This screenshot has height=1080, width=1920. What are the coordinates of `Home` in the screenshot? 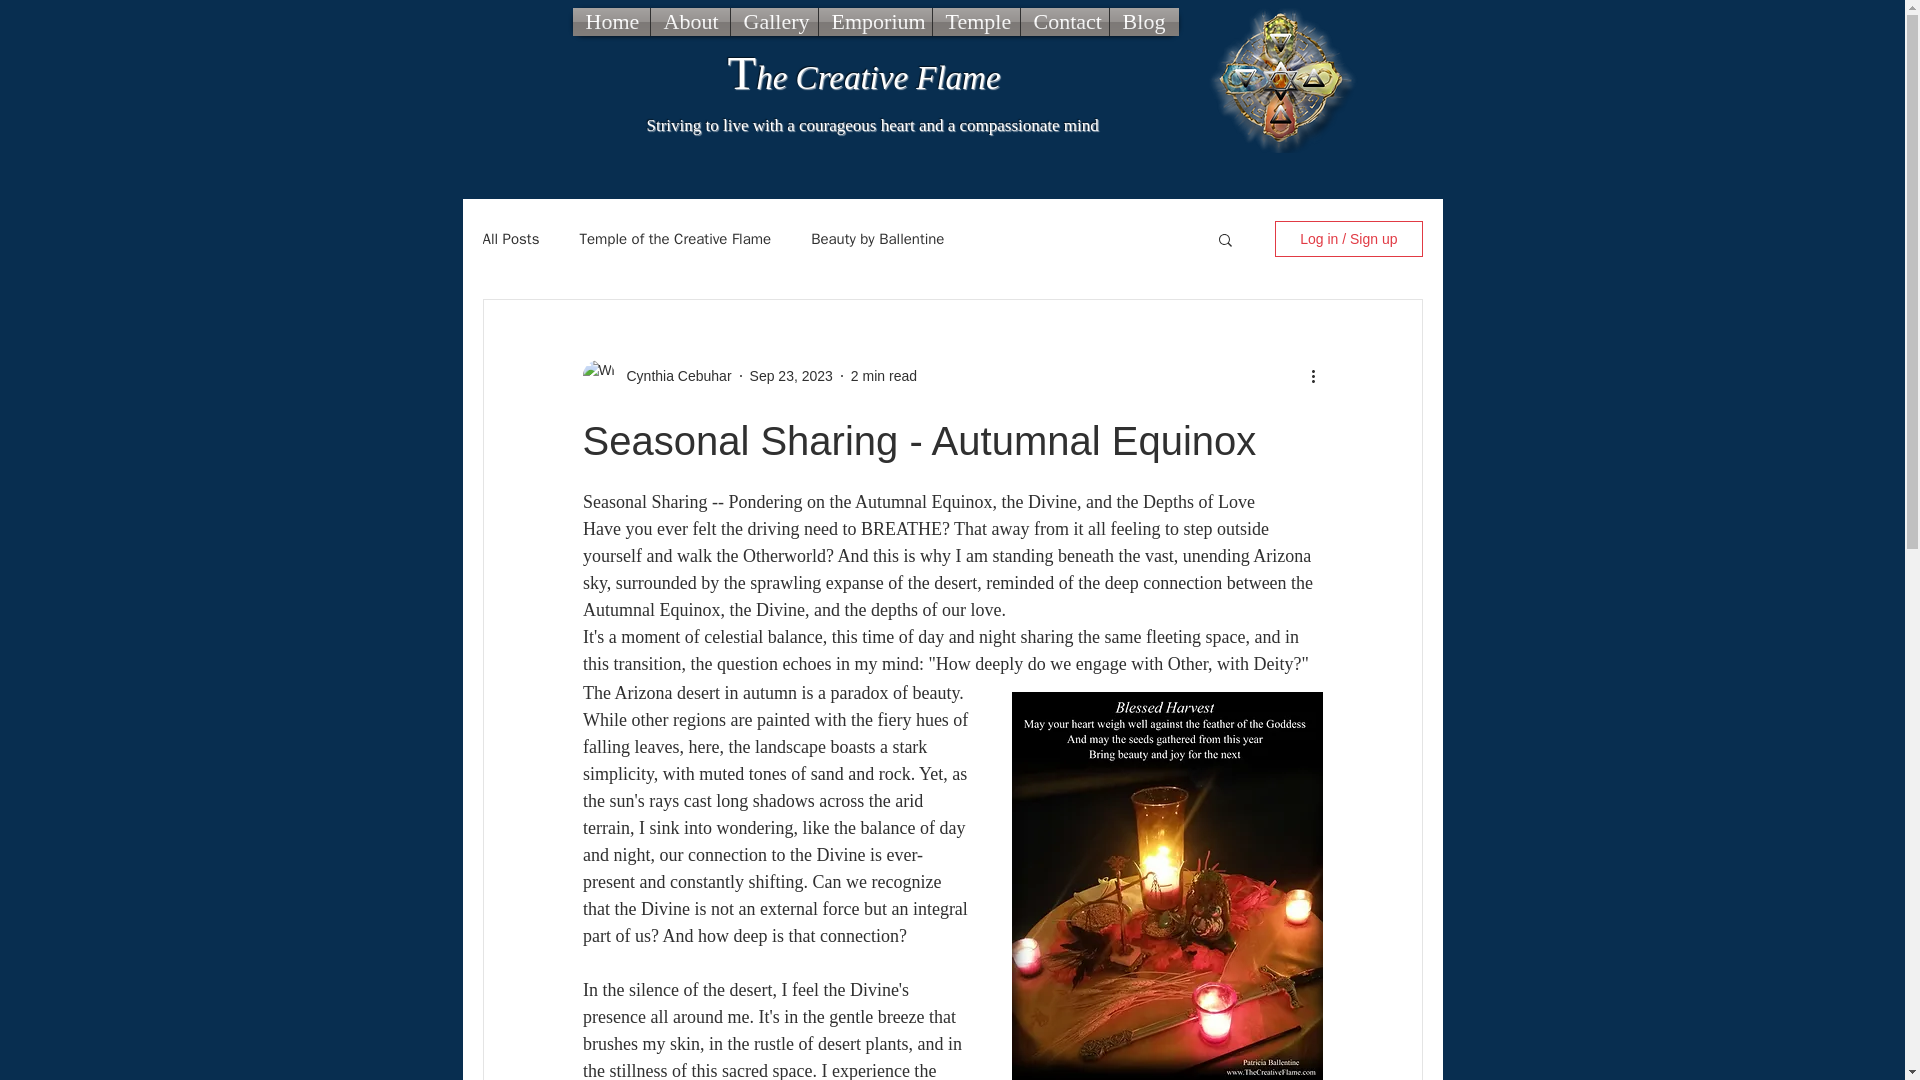 It's located at (610, 21).